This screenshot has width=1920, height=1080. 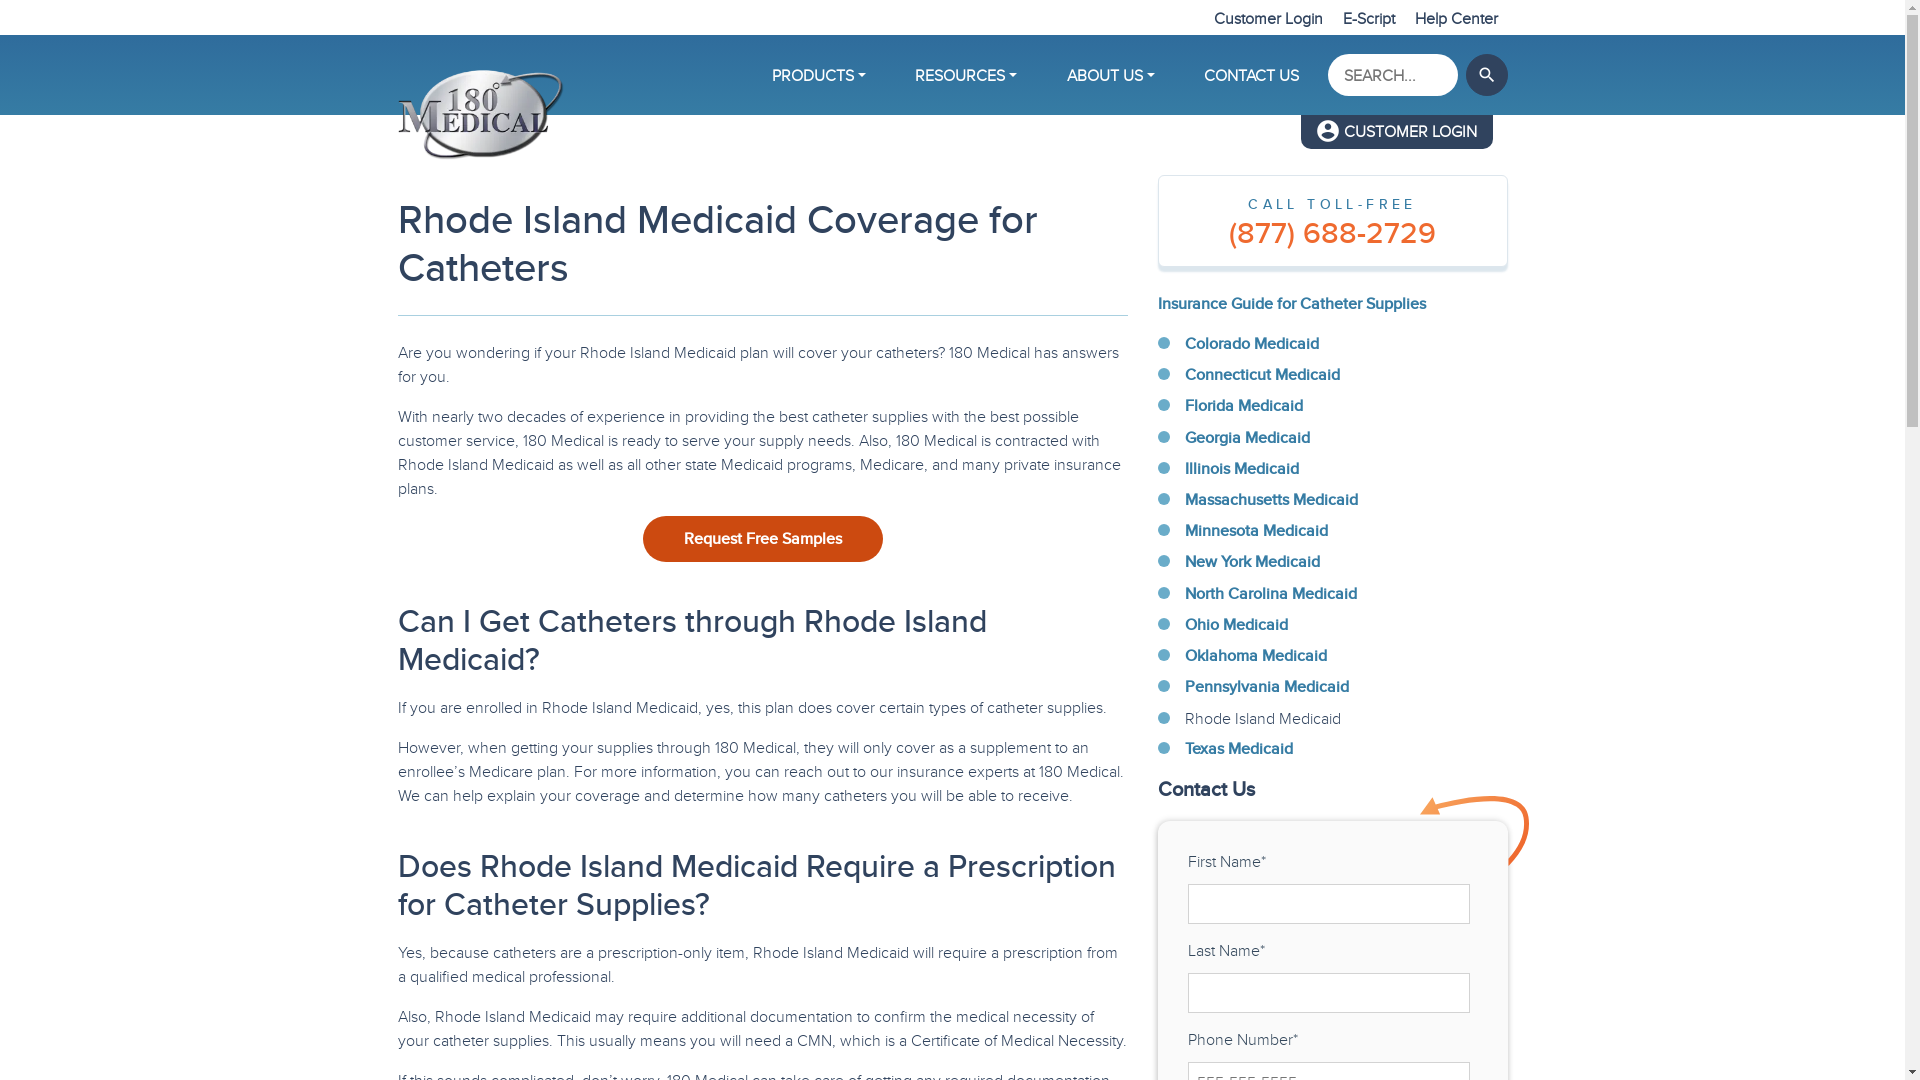 What do you see at coordinates (1256, 531) in the screenshot?
I see `Minnesota Medicaid` at bounding box center [1256, 531].